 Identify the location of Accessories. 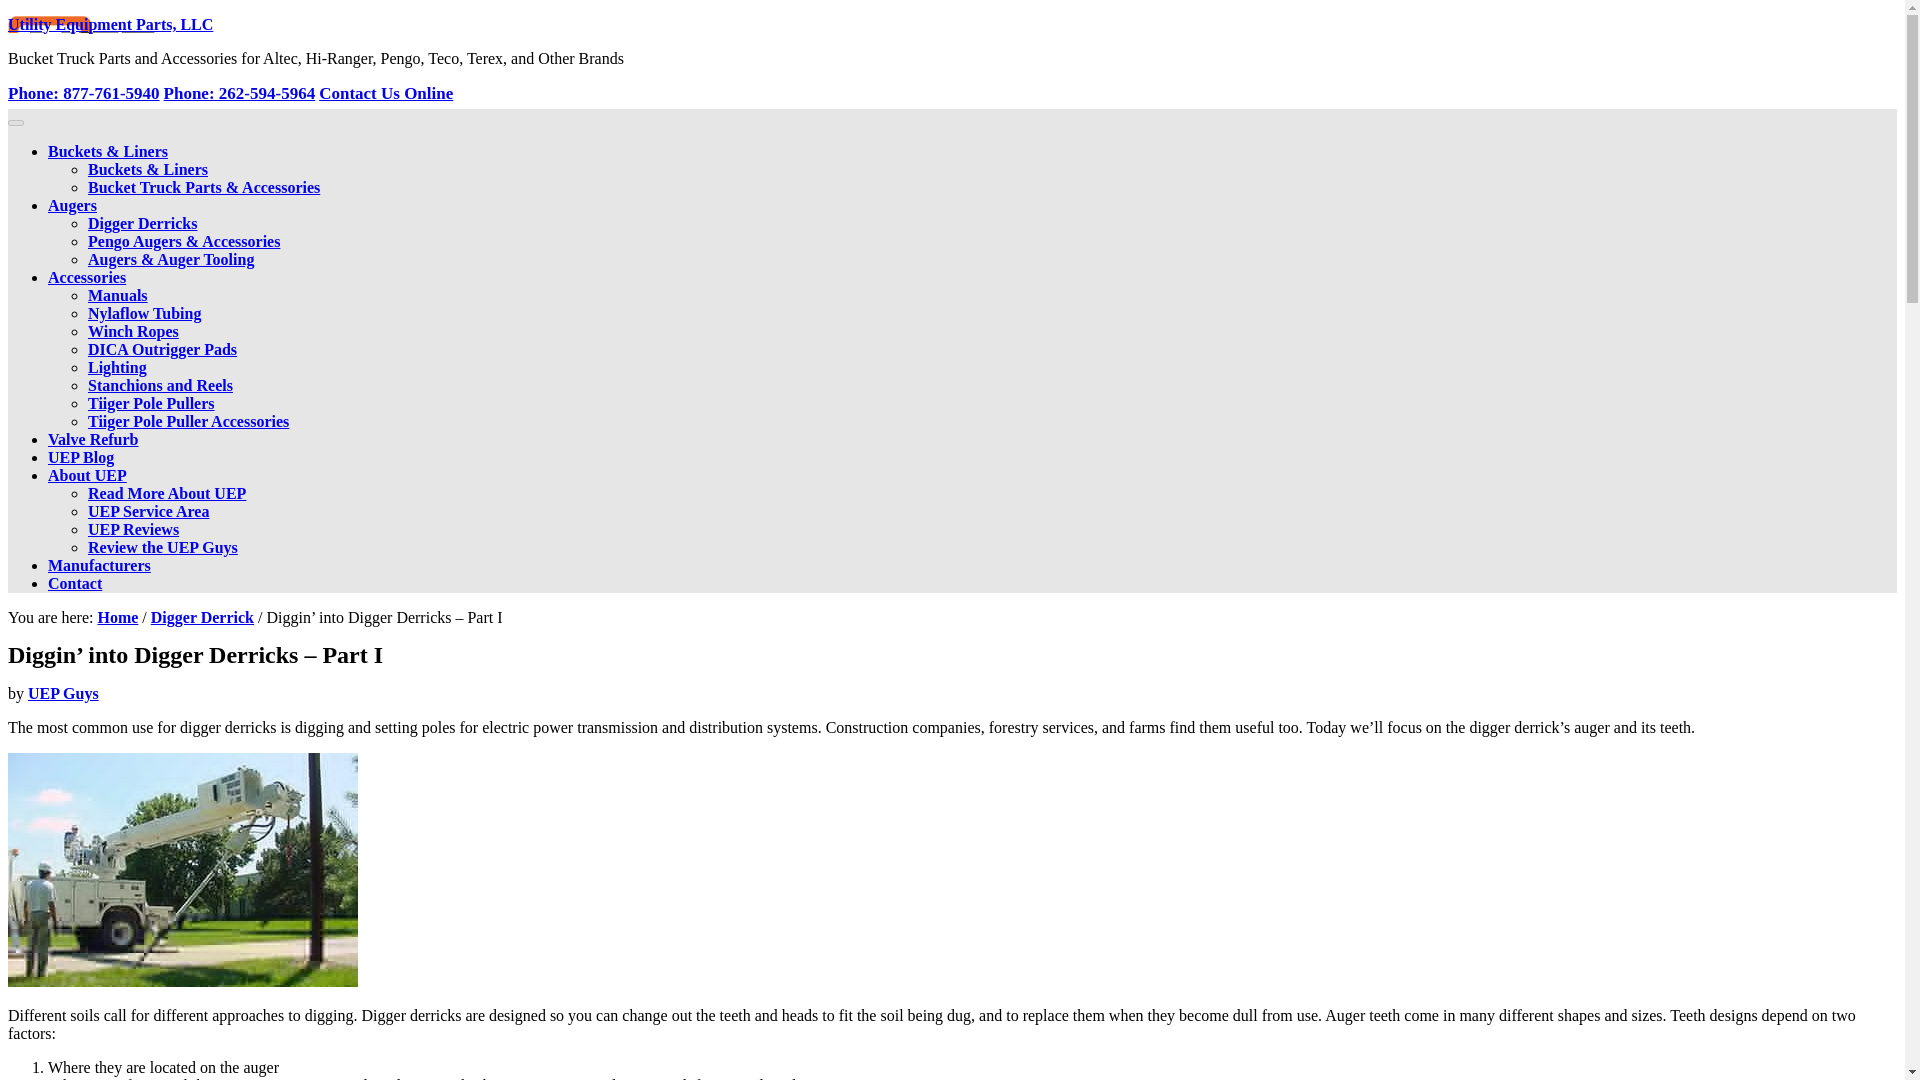
(87, 277).